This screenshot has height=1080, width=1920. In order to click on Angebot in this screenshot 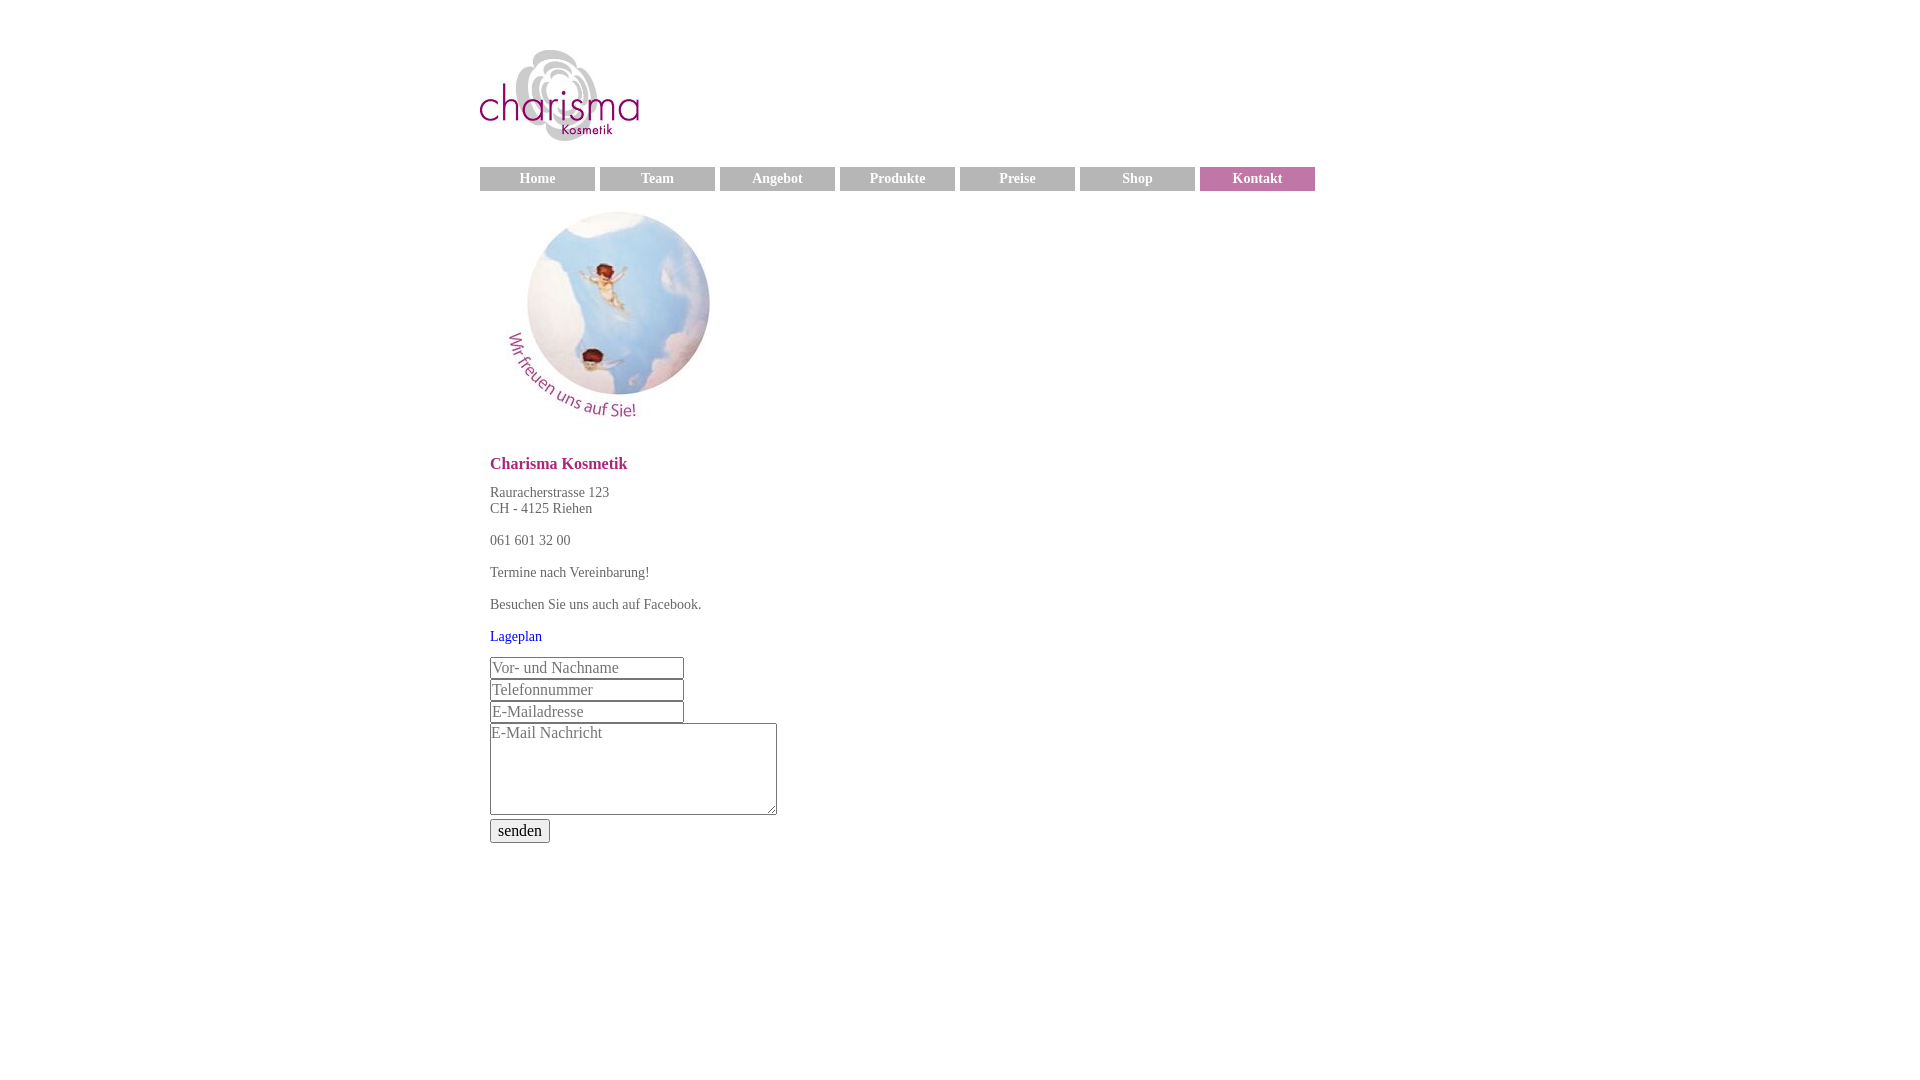, I will do `click(778, 179)`.